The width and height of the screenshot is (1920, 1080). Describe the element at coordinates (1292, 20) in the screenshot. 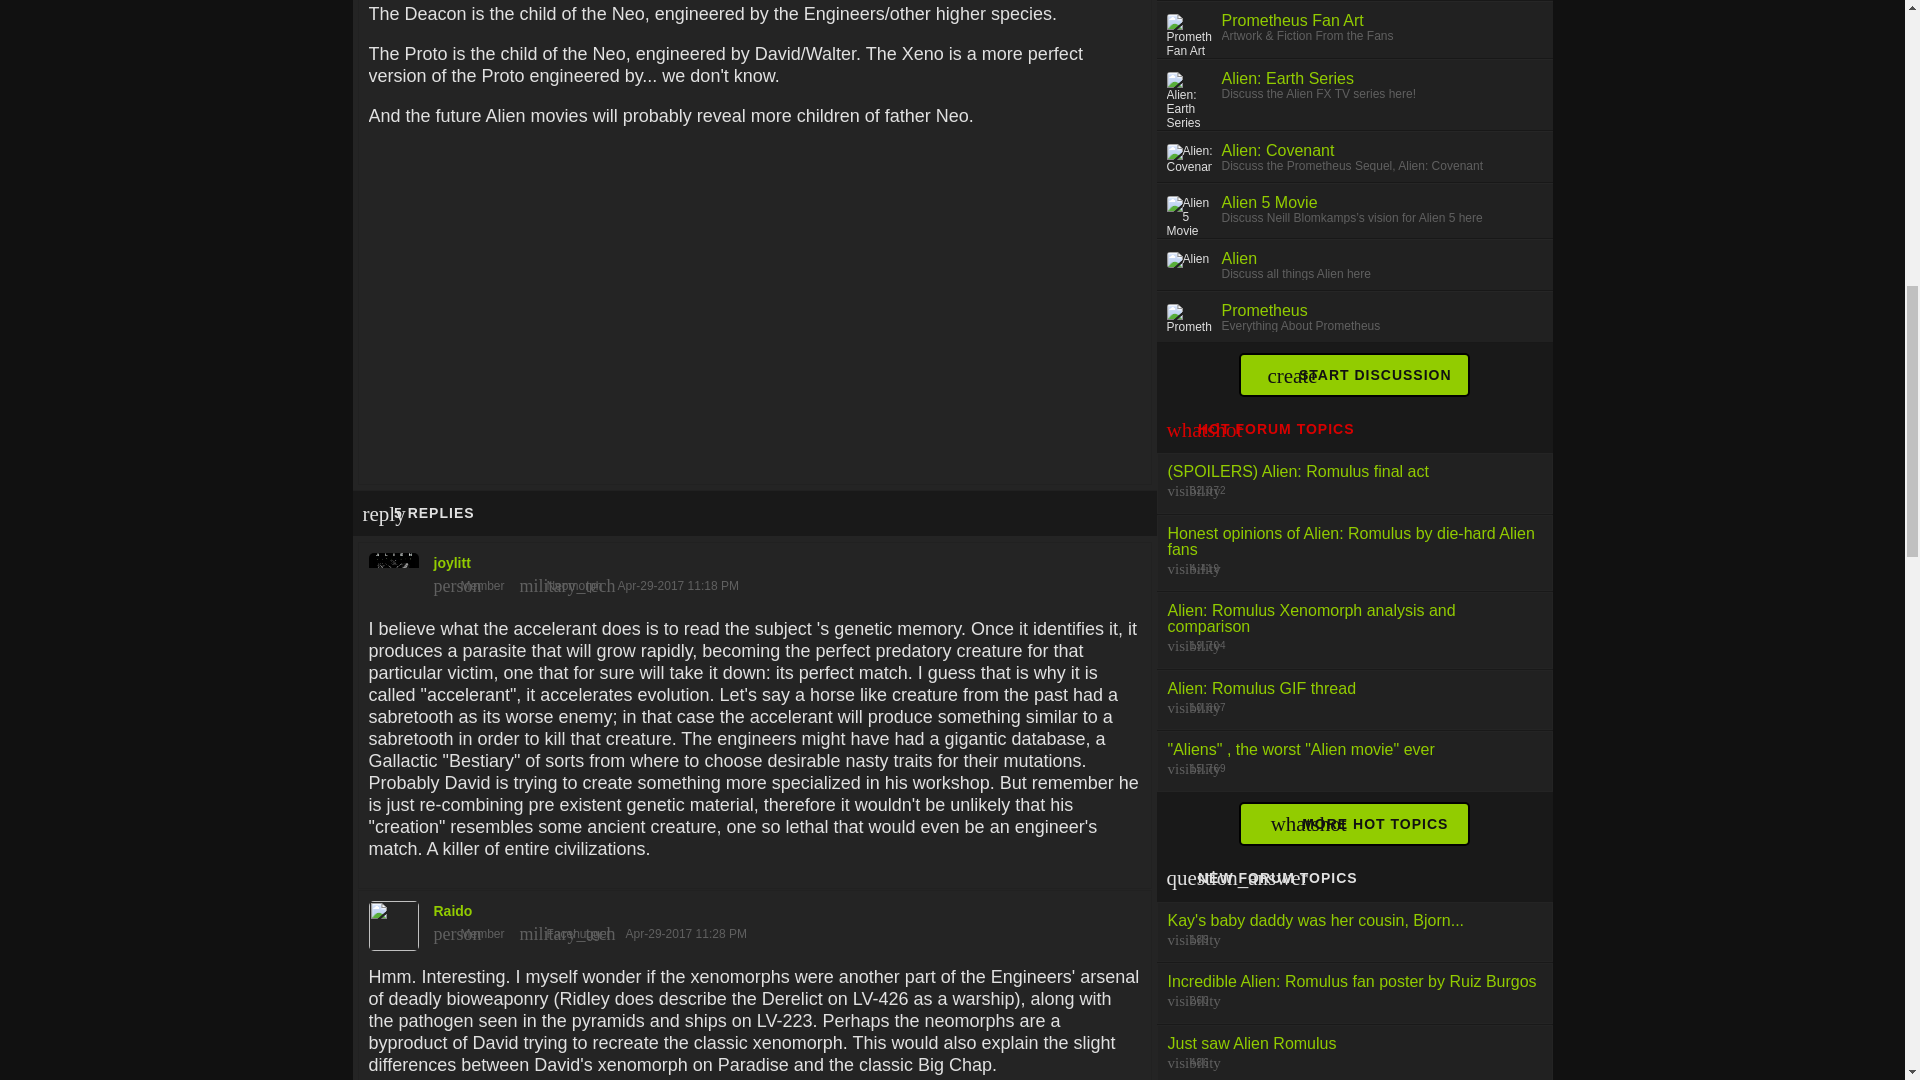

I see `Prometheus Fan Art` at that location.